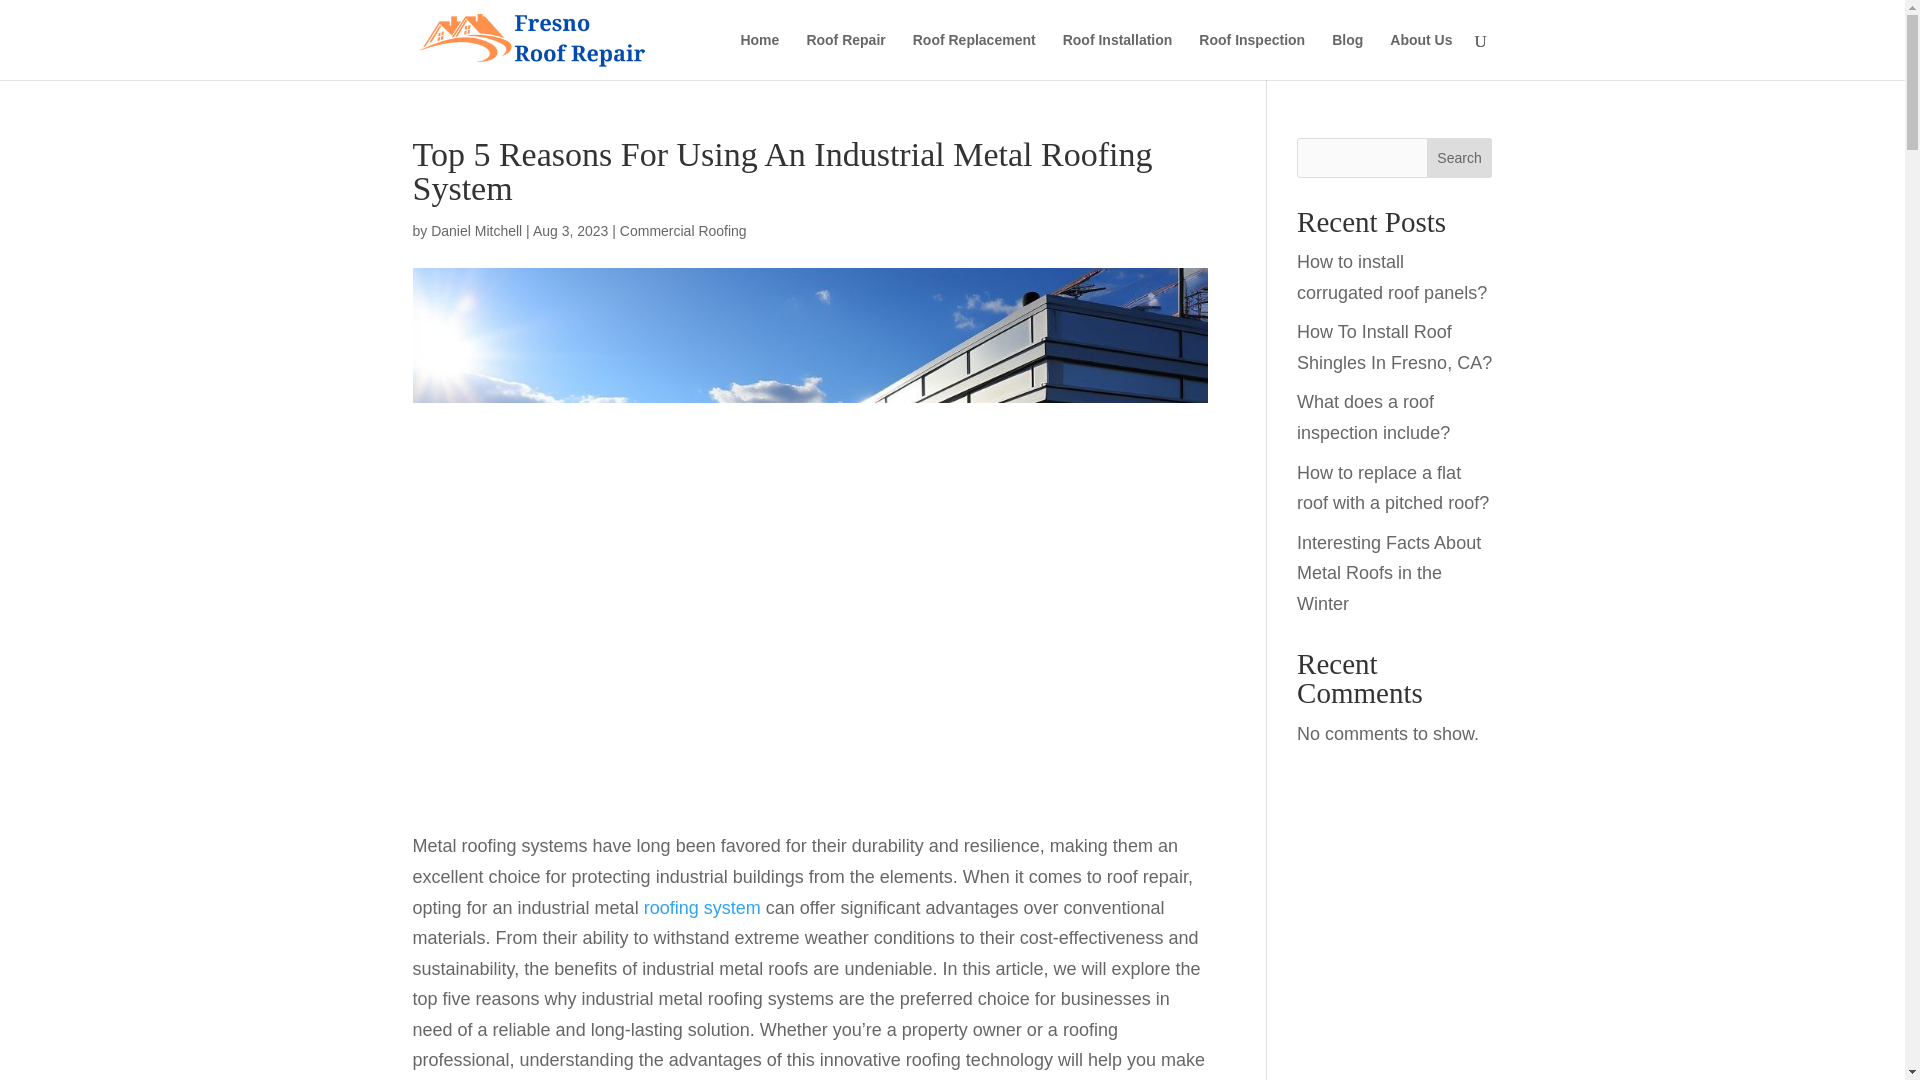 Image resolution: width=1920 pixels, height=1080 pixels. I want to click on Daniel Mitchell, so click(476, 230).